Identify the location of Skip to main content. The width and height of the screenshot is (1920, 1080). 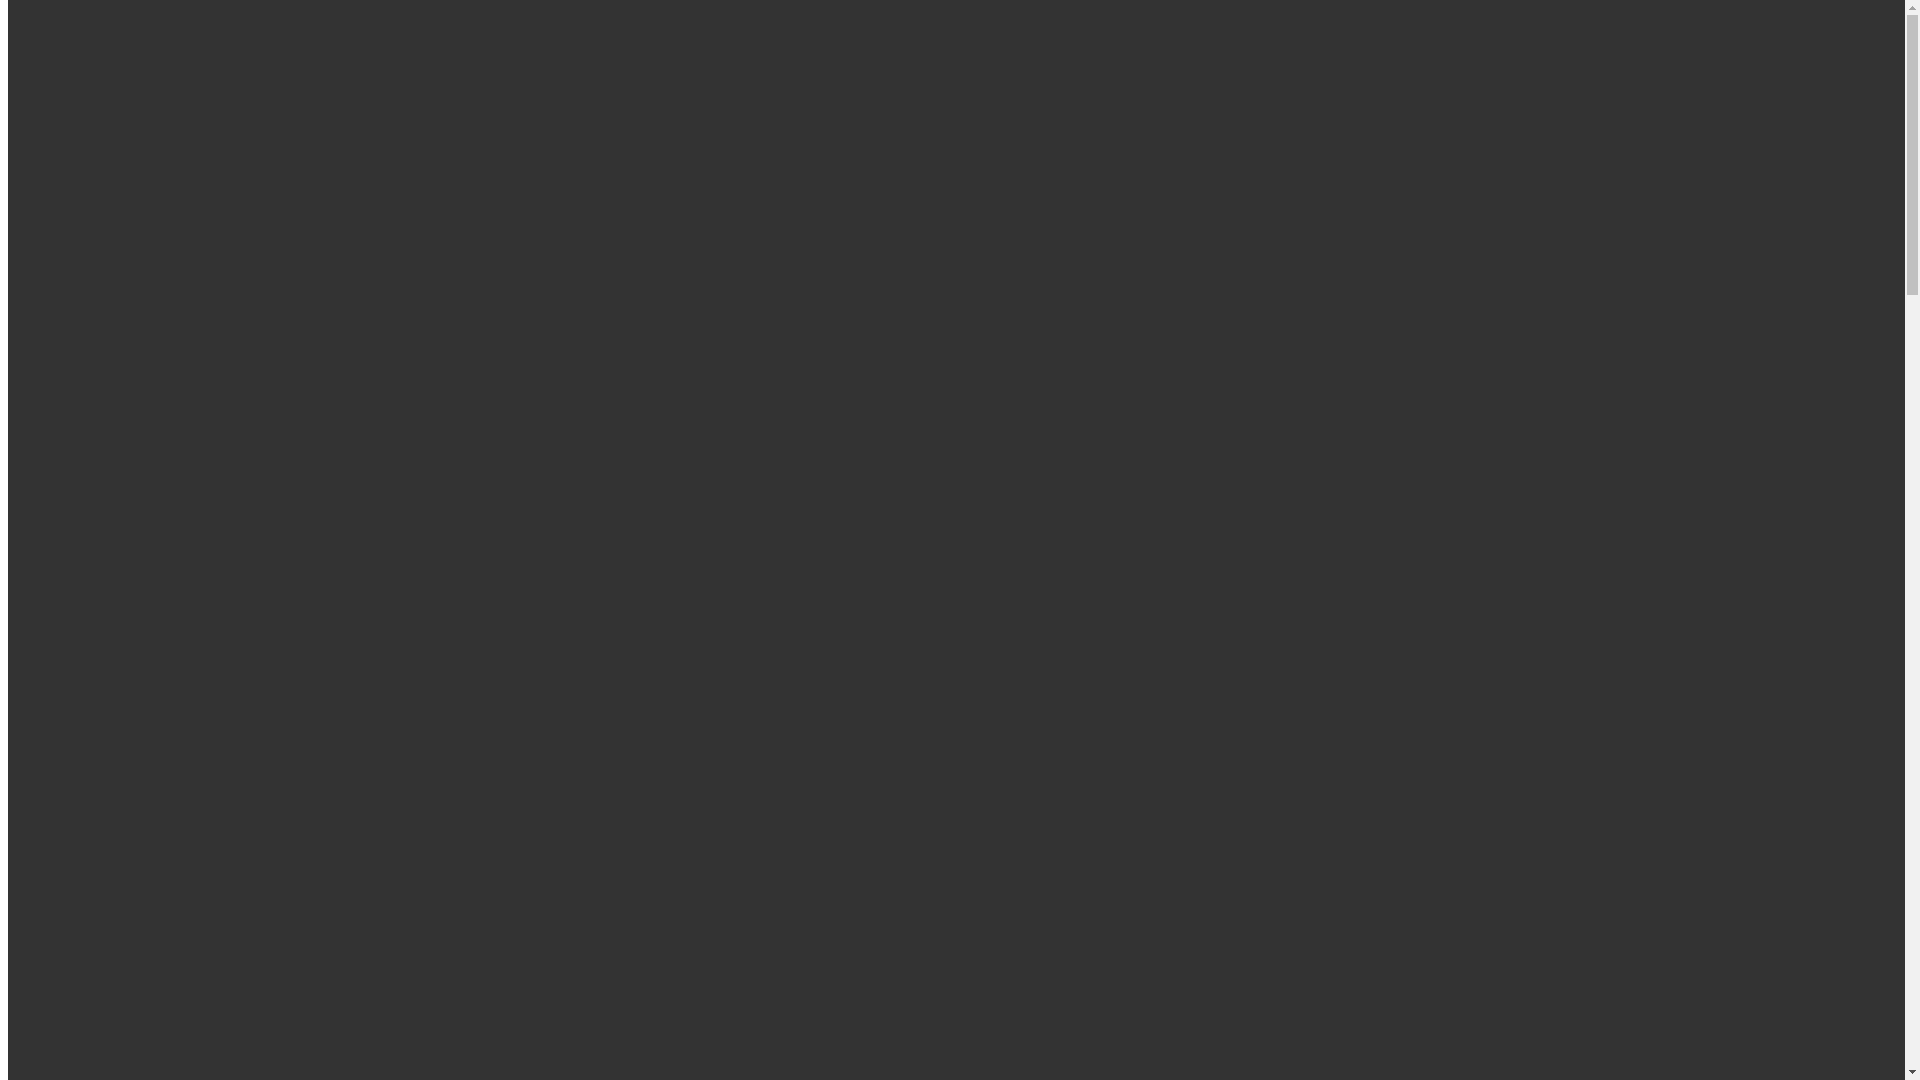
(8, 22).